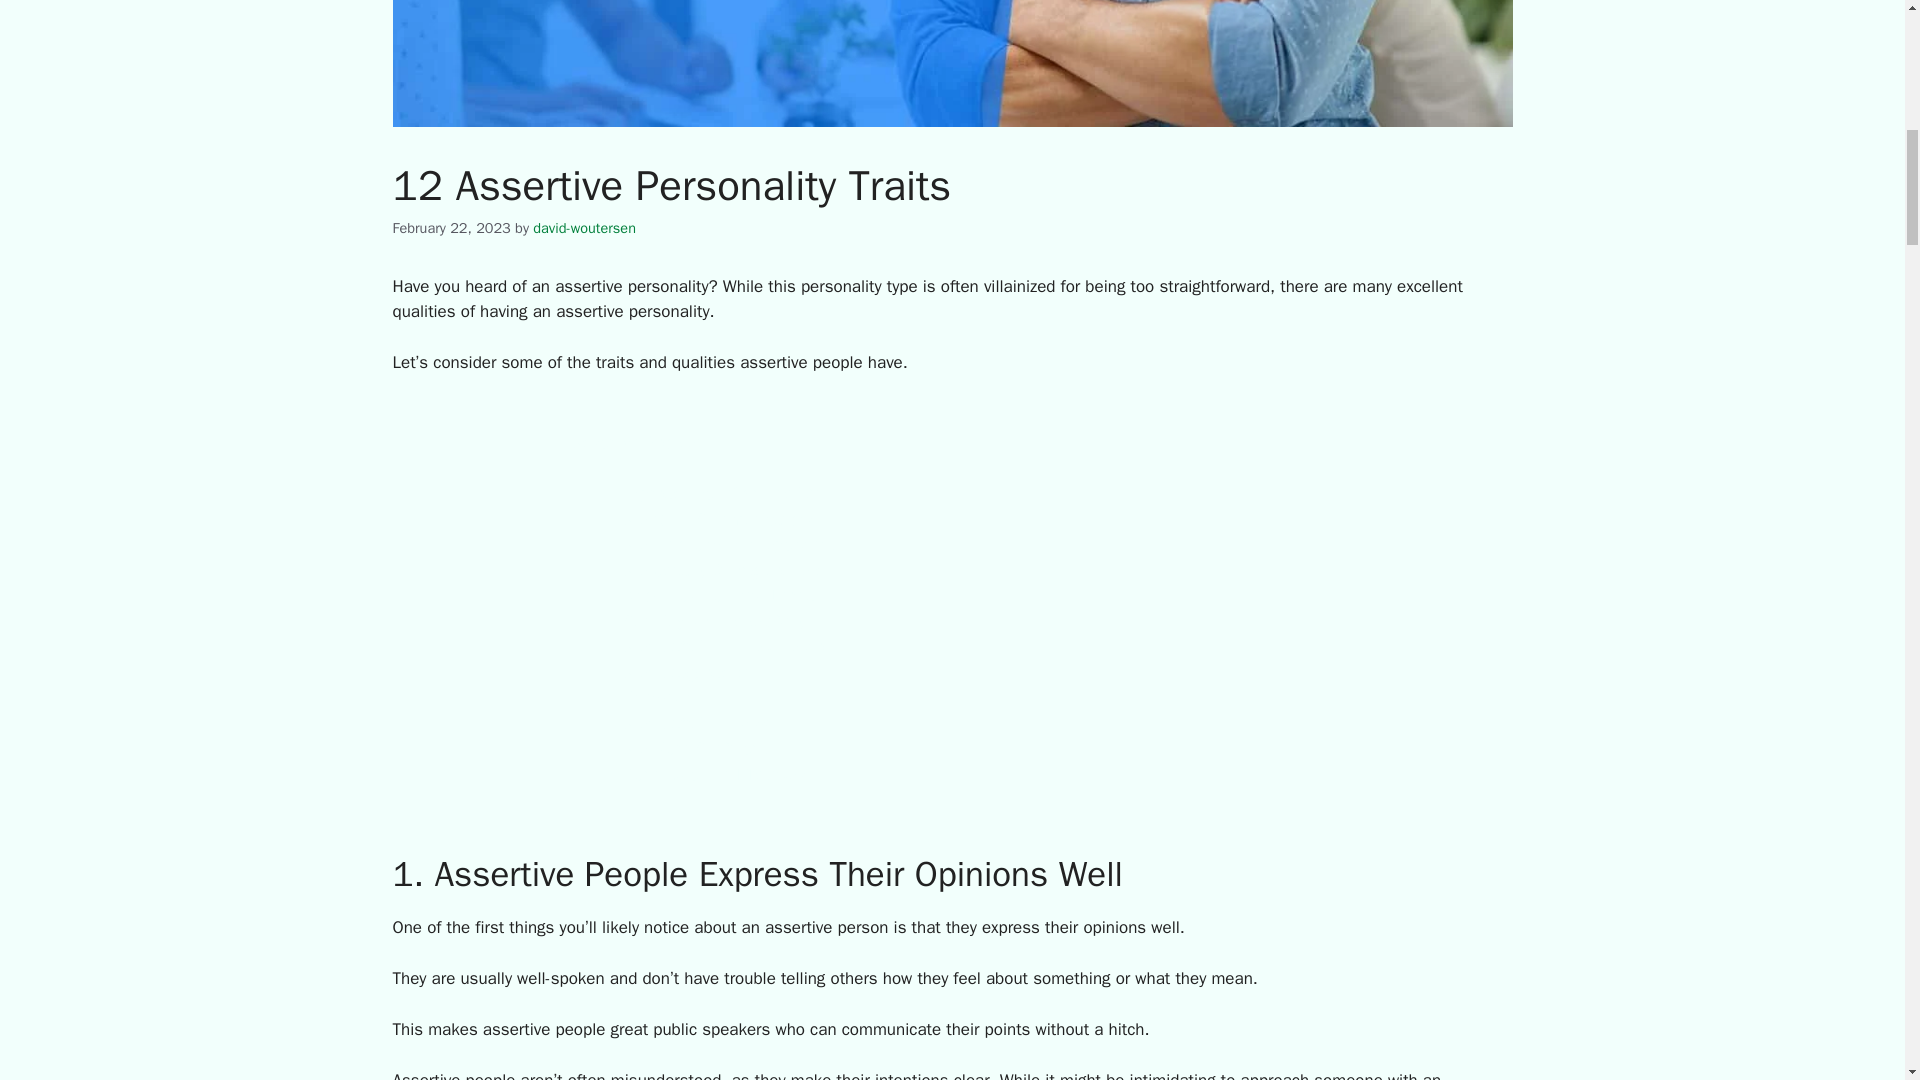 This screenshot has width=1920, height=1080. Describe the element at coordinates (584, 228) in the screenshot. I see `View all posts by david-woutersen` at that location.